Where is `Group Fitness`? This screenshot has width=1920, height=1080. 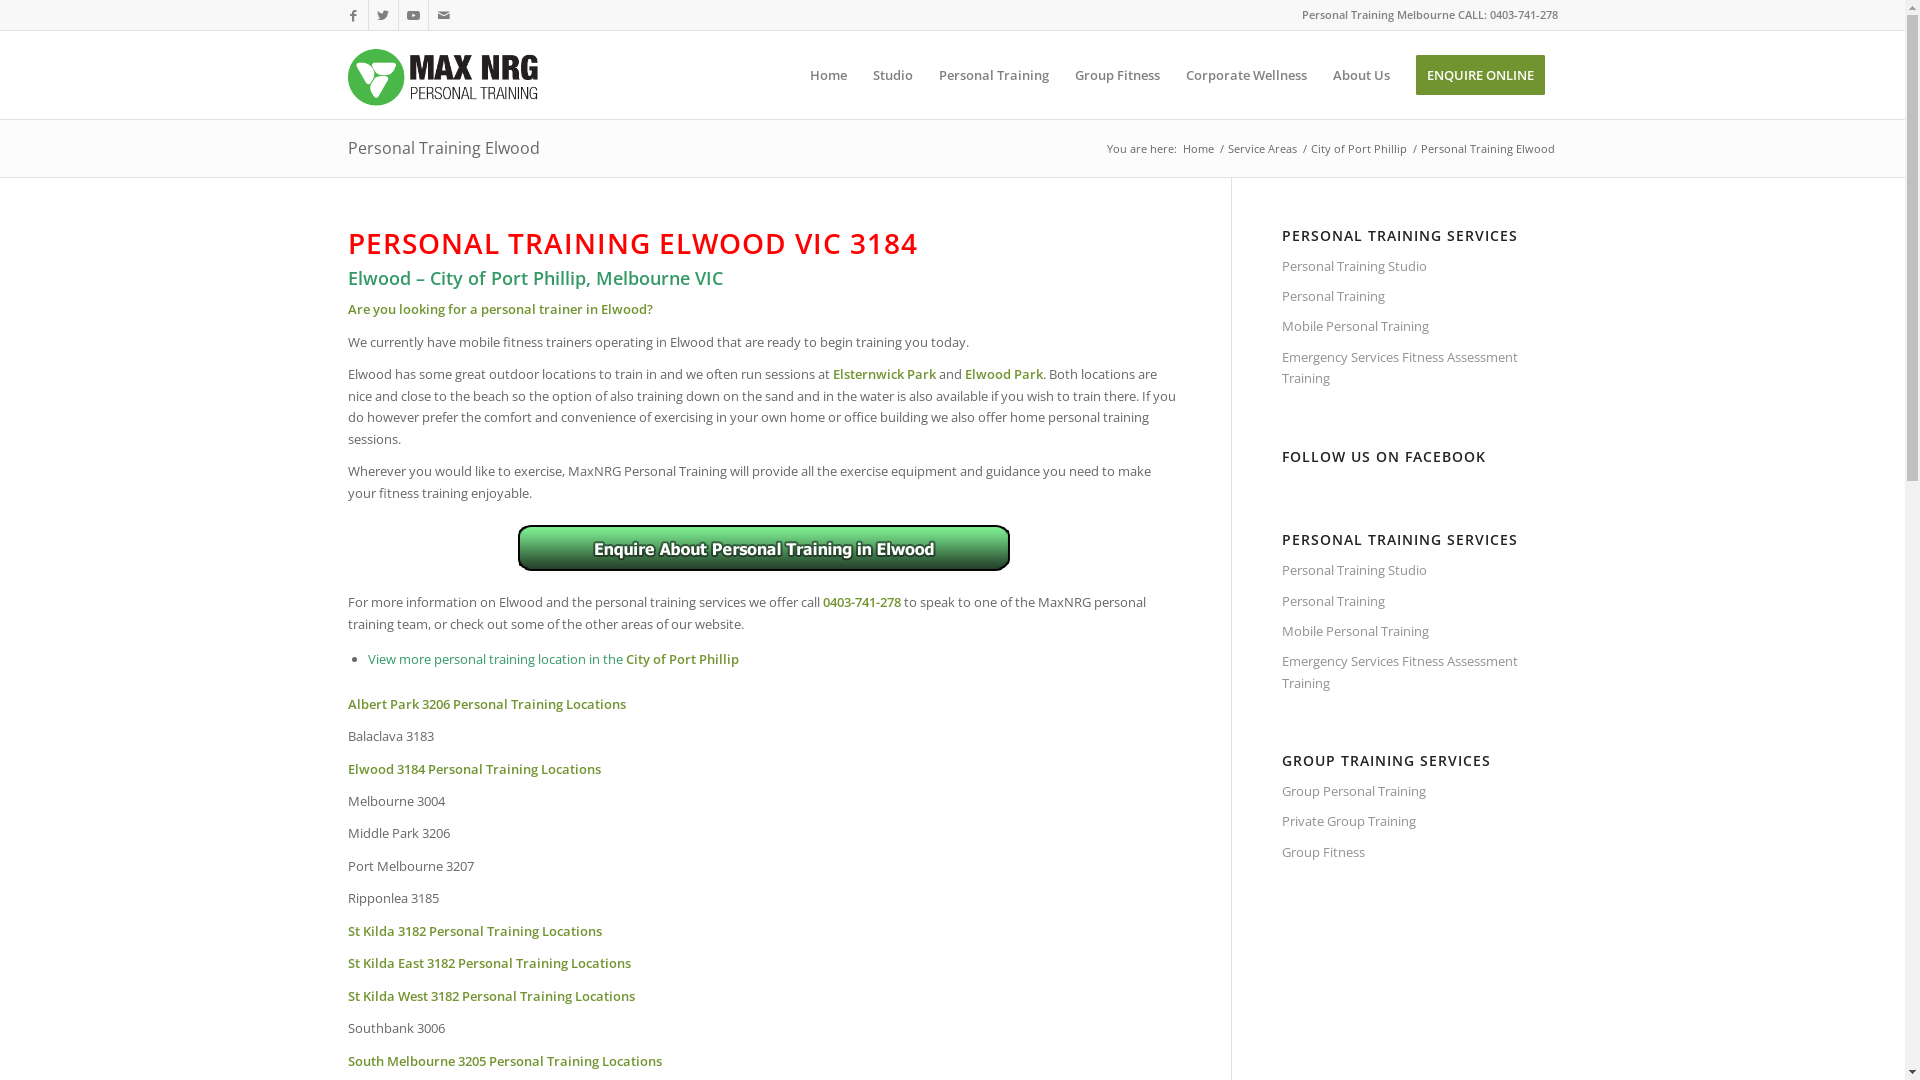 Group Fitness is located at coordinates (1420, 853).